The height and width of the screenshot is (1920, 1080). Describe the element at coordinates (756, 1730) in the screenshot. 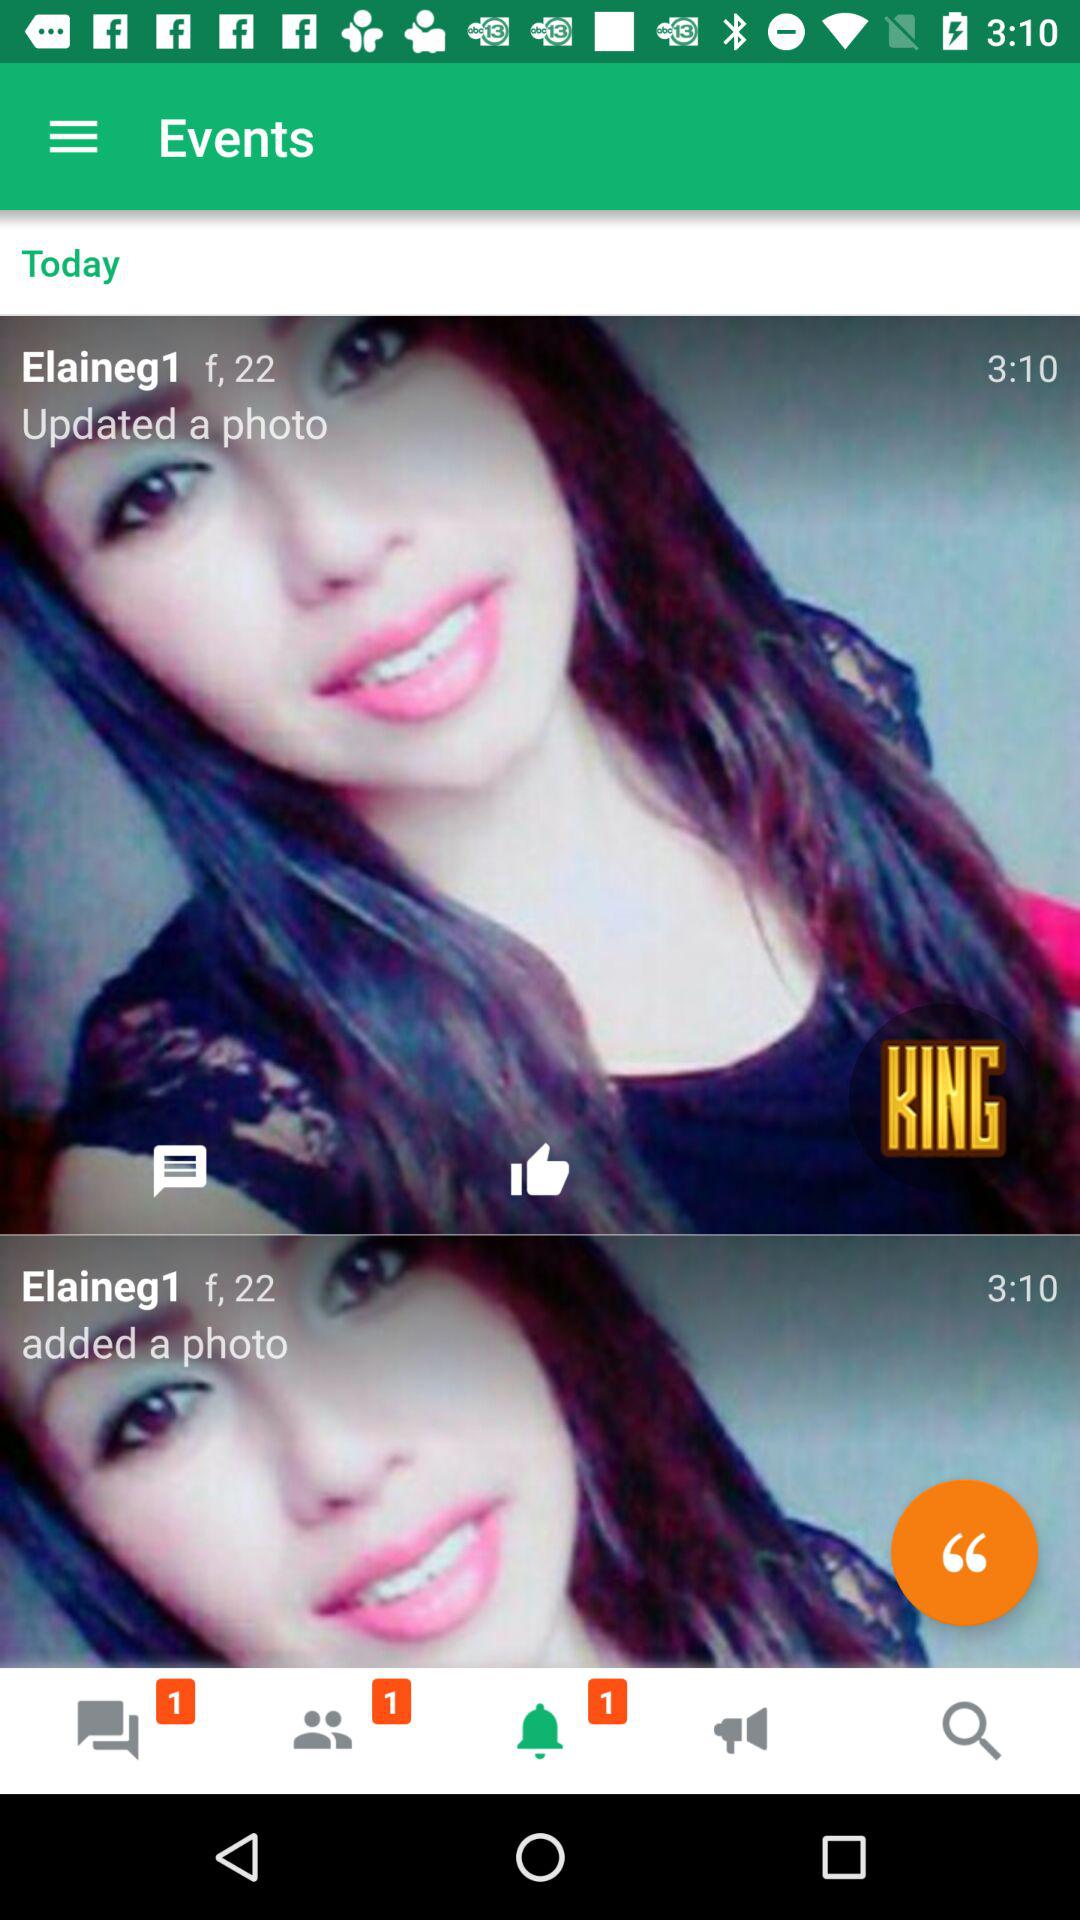

I see `click the button on the left to the search button on the web page` at that location.